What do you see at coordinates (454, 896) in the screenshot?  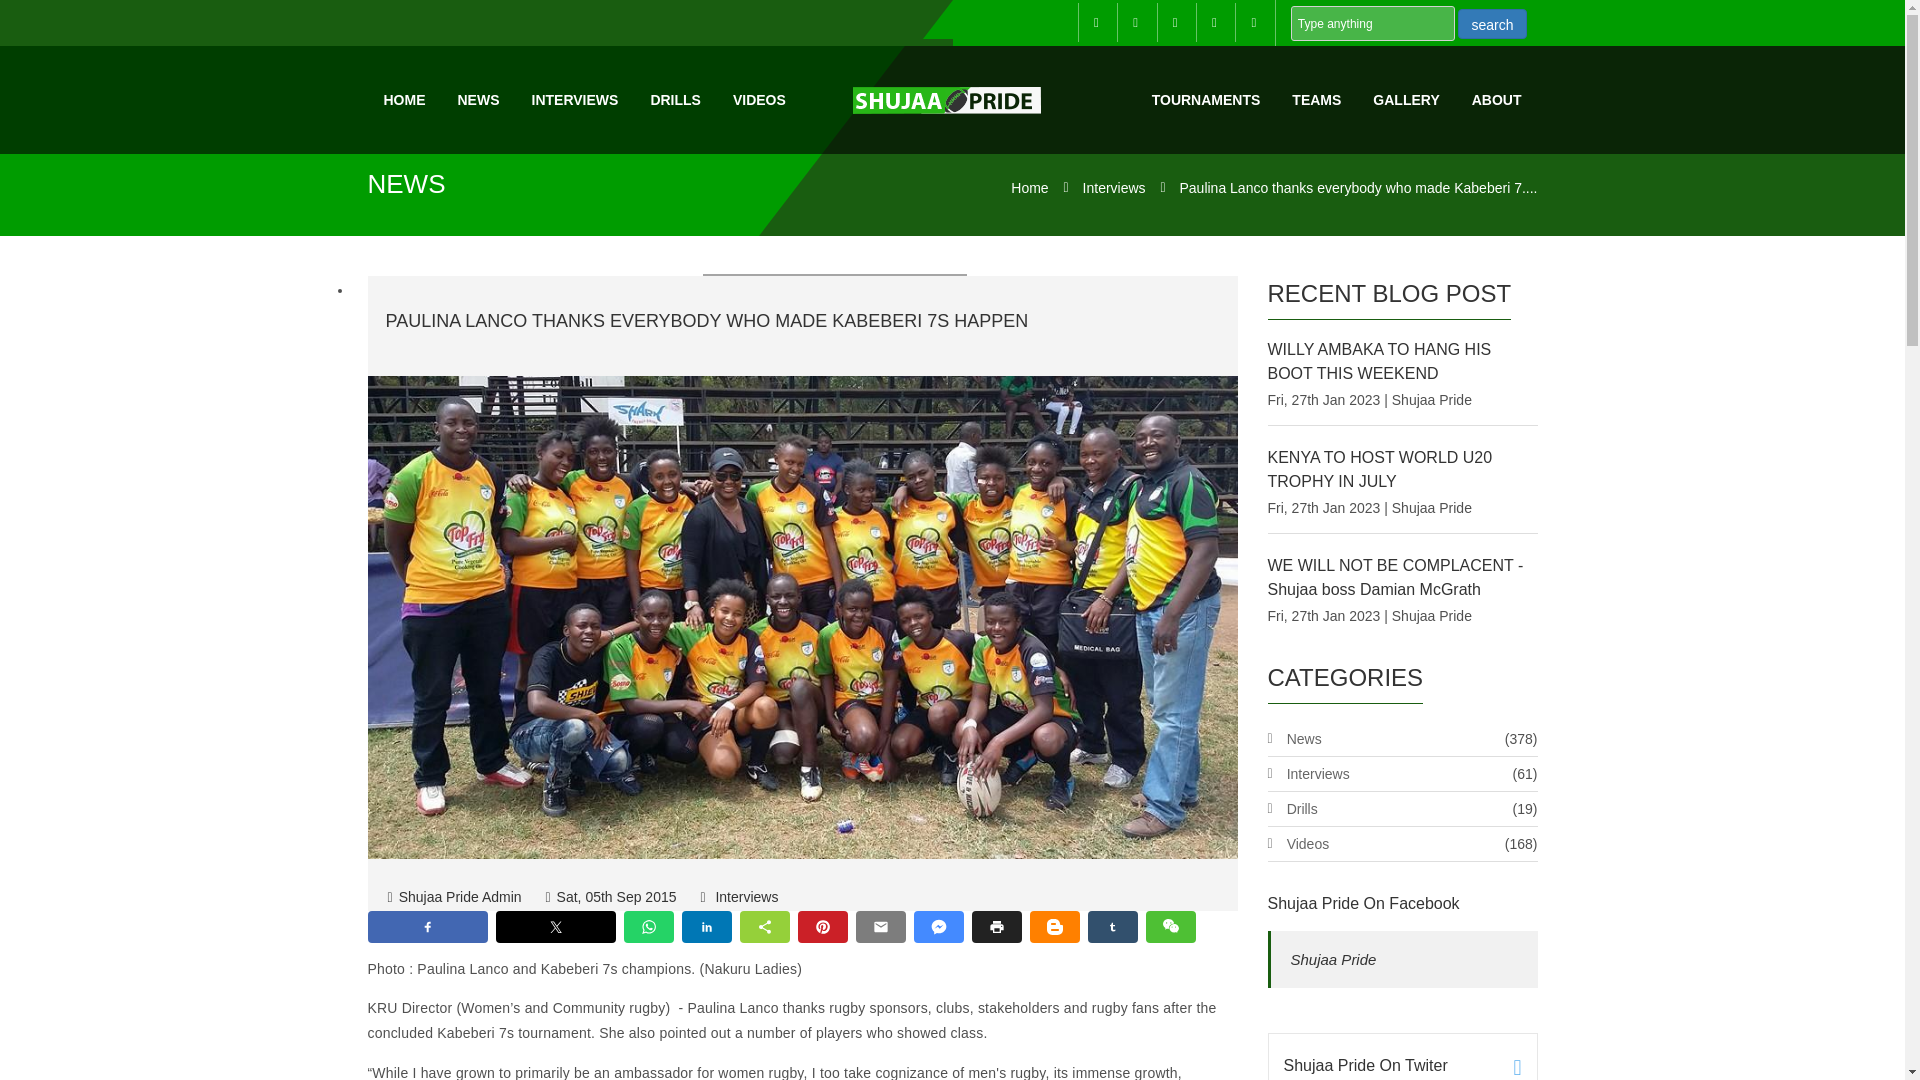 I see `Shujaa Pride Admin` at bounding box center [454, 896].